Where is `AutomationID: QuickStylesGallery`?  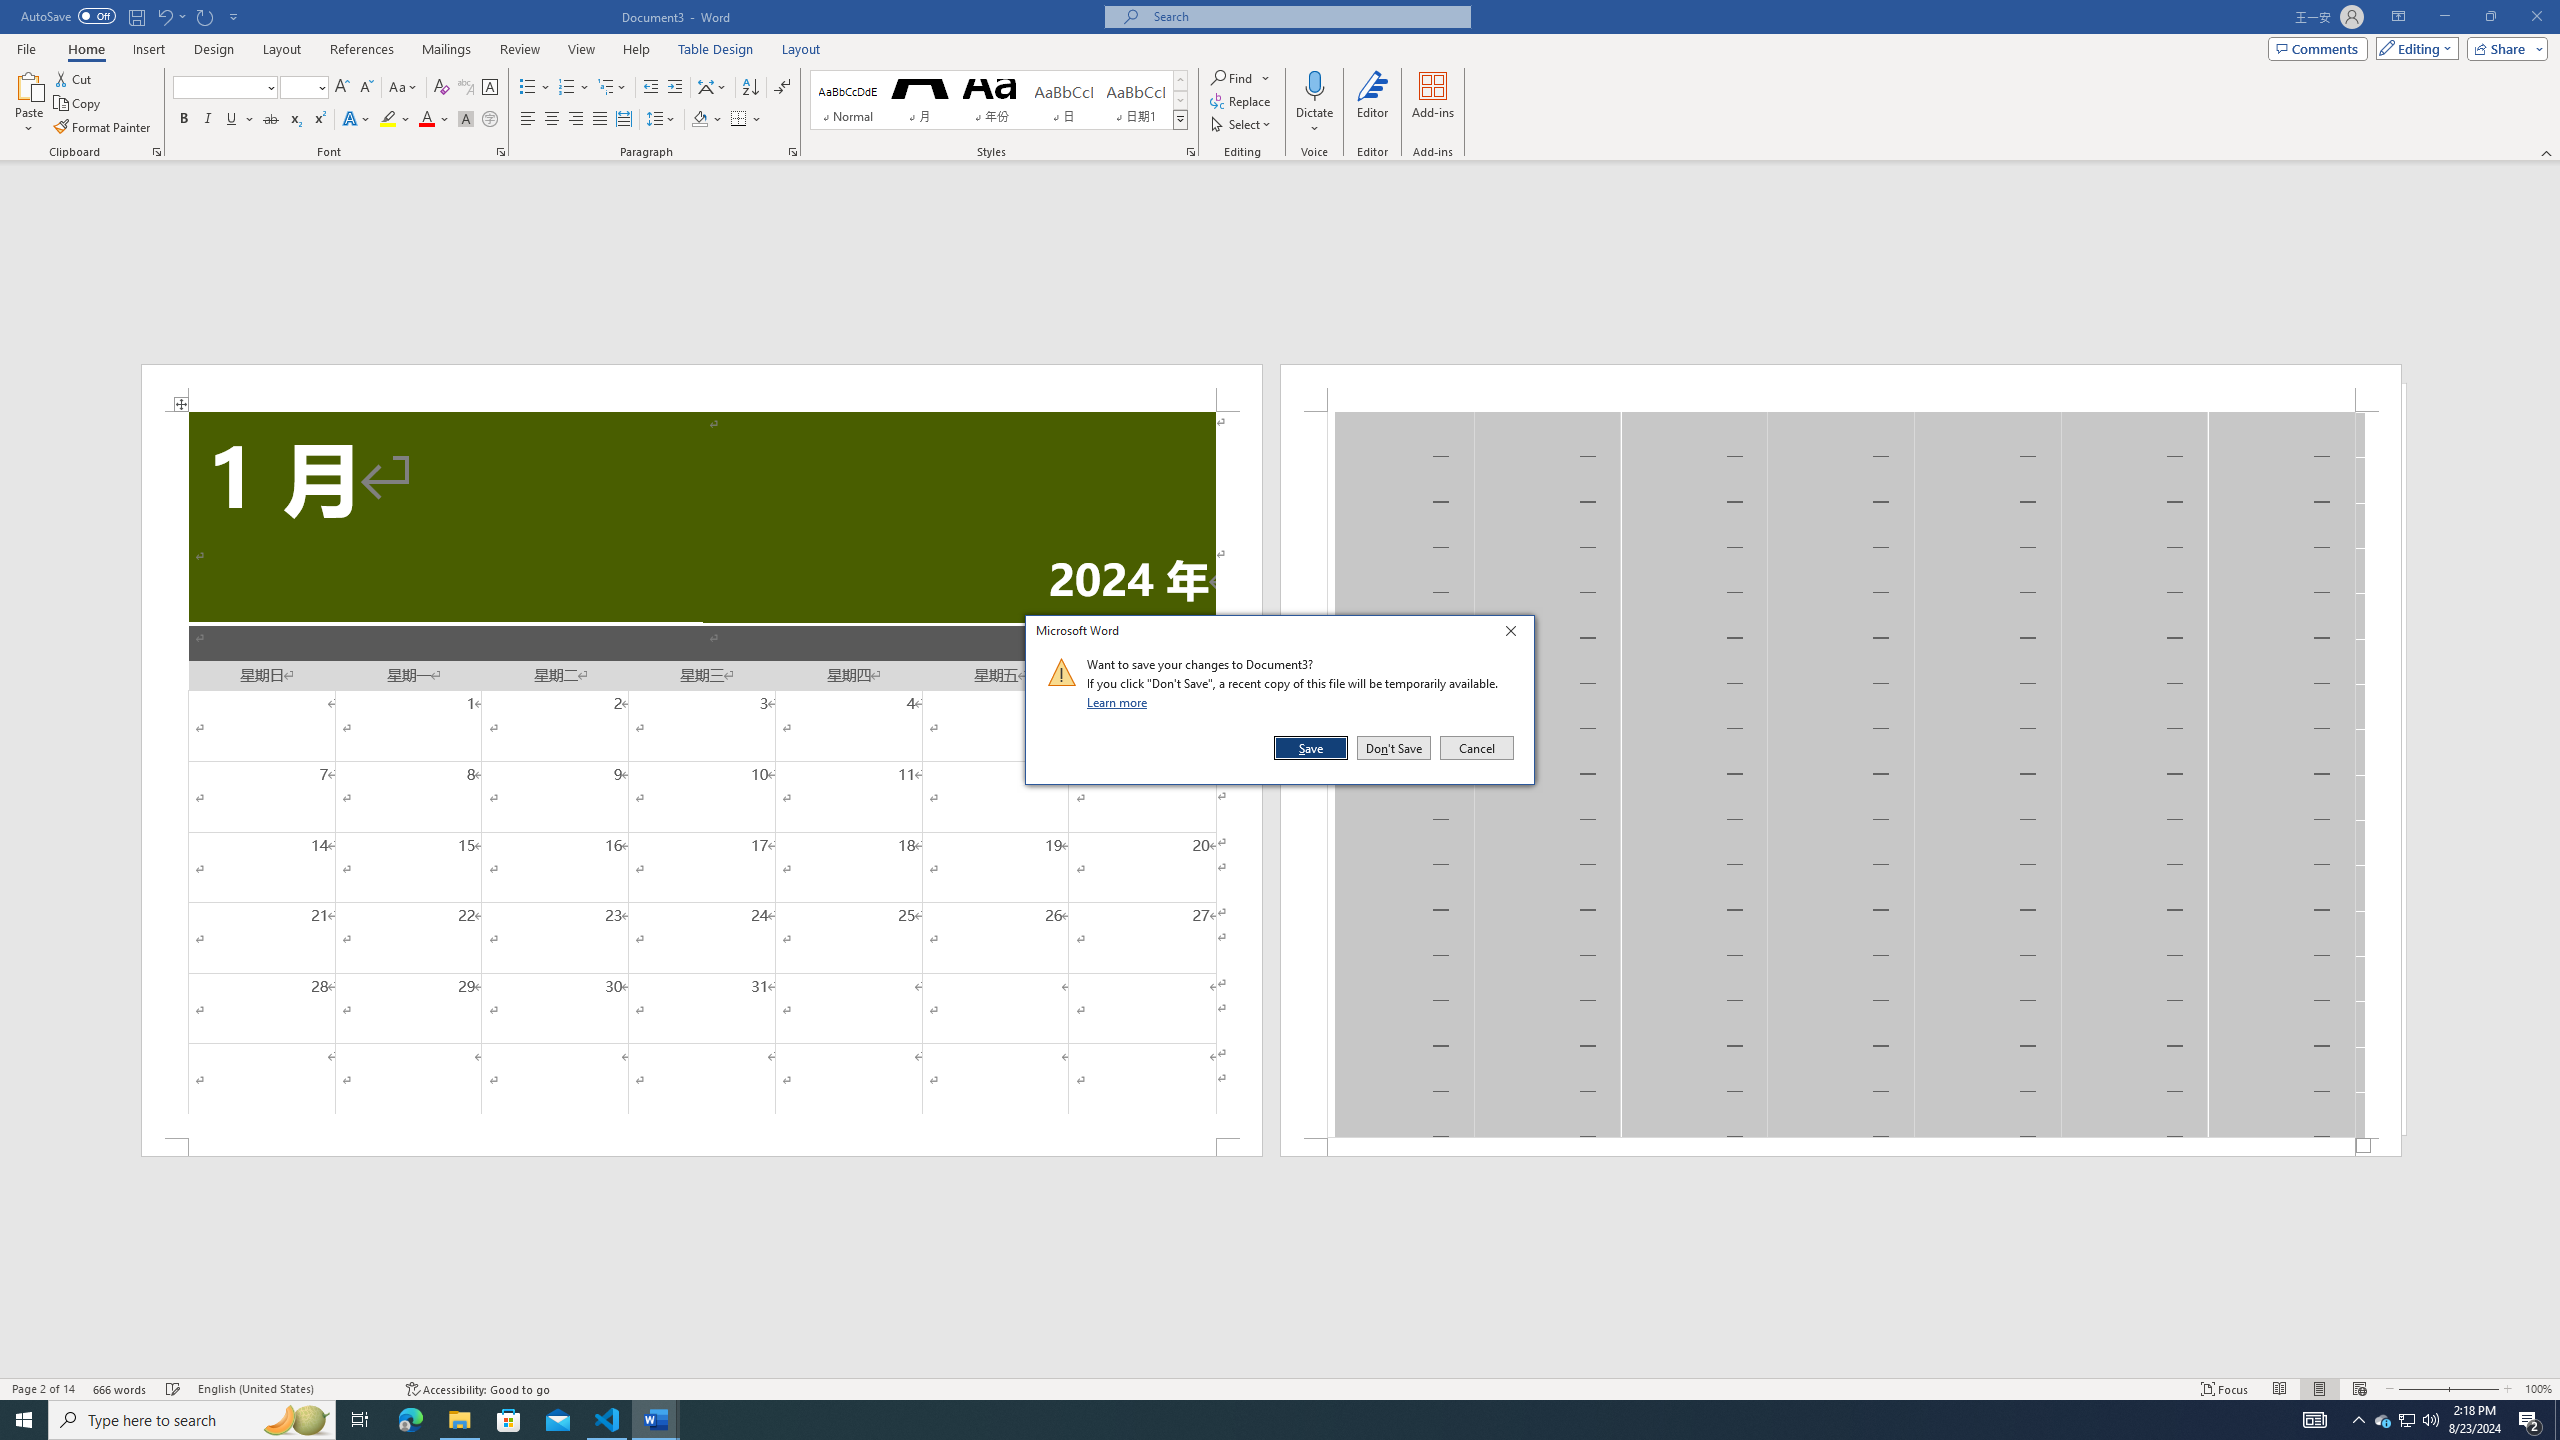 AutomationID: QuickStylesGallery is located at coordinates (999, 100).